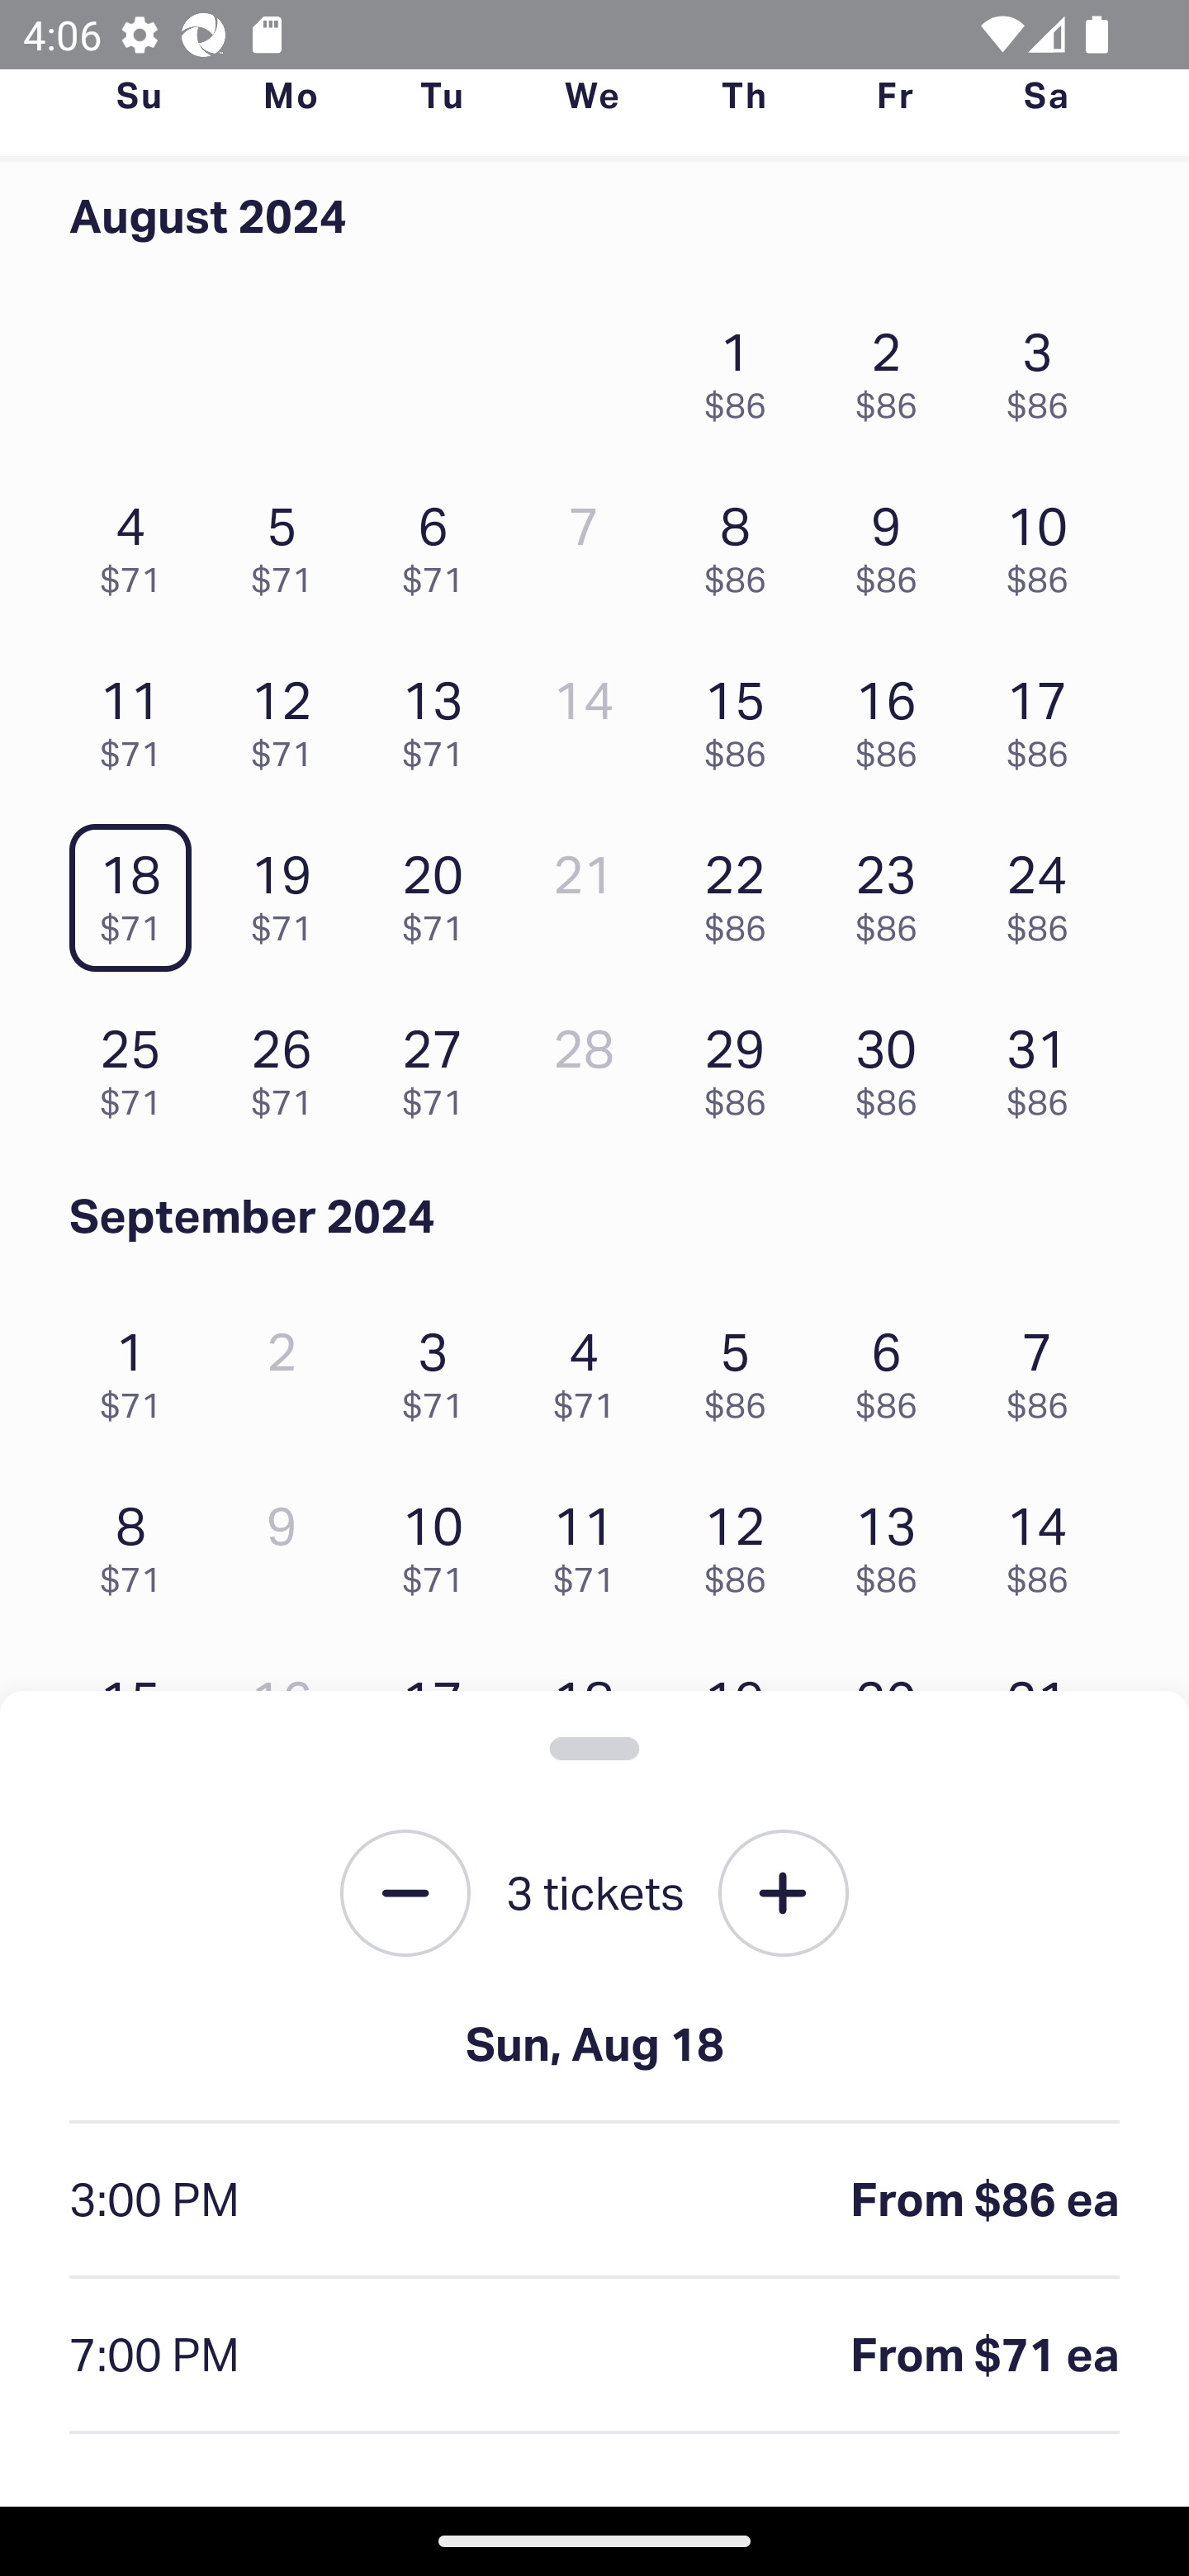  I want to click on 4 $71, so click(593, 1366).